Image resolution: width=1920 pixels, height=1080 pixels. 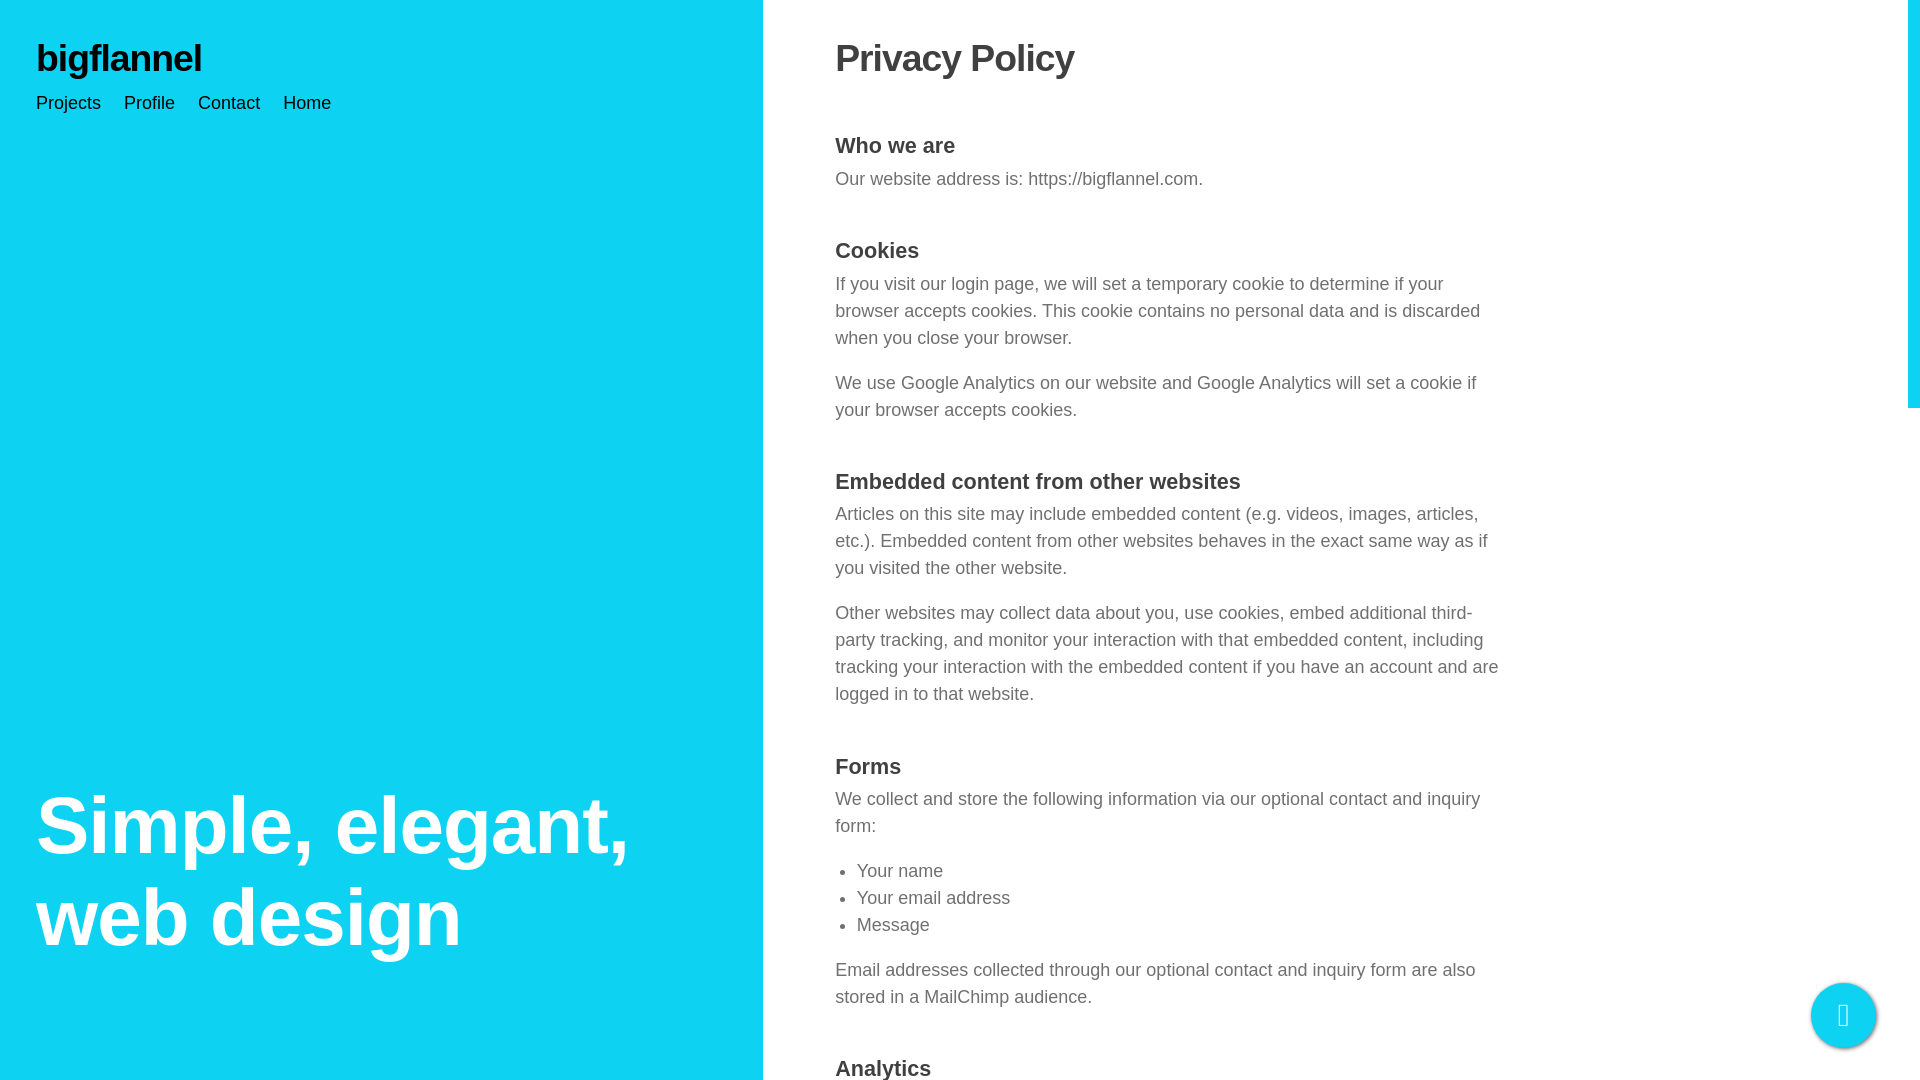 What do you see at coordinates (228, 102) in the screenshot?
I see `Contact` at bounding box center [228, 102].